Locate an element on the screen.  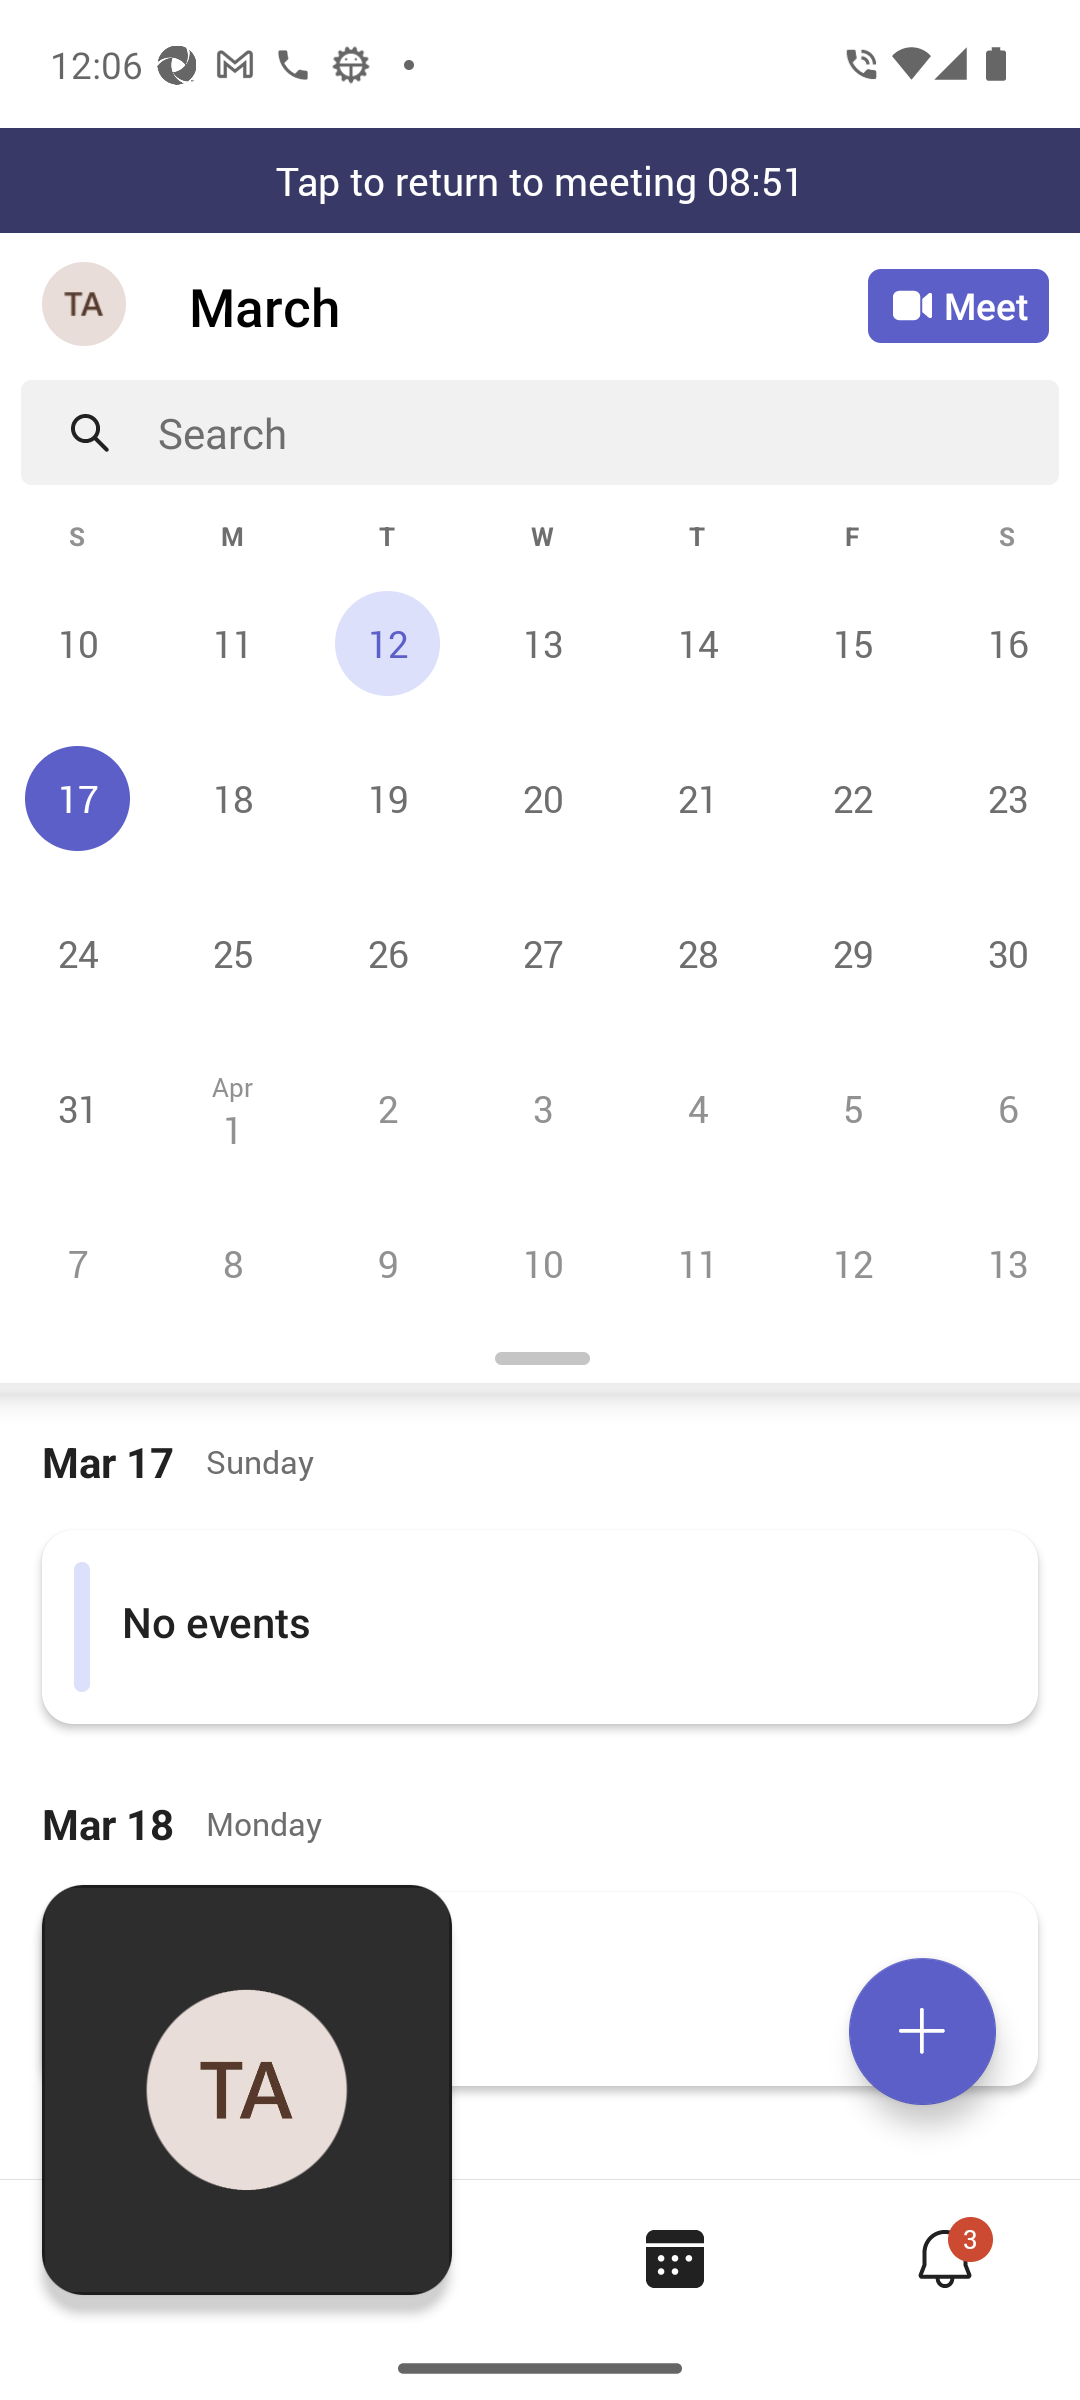
Monday, March 11 11 is located at coordinates (232, 643).